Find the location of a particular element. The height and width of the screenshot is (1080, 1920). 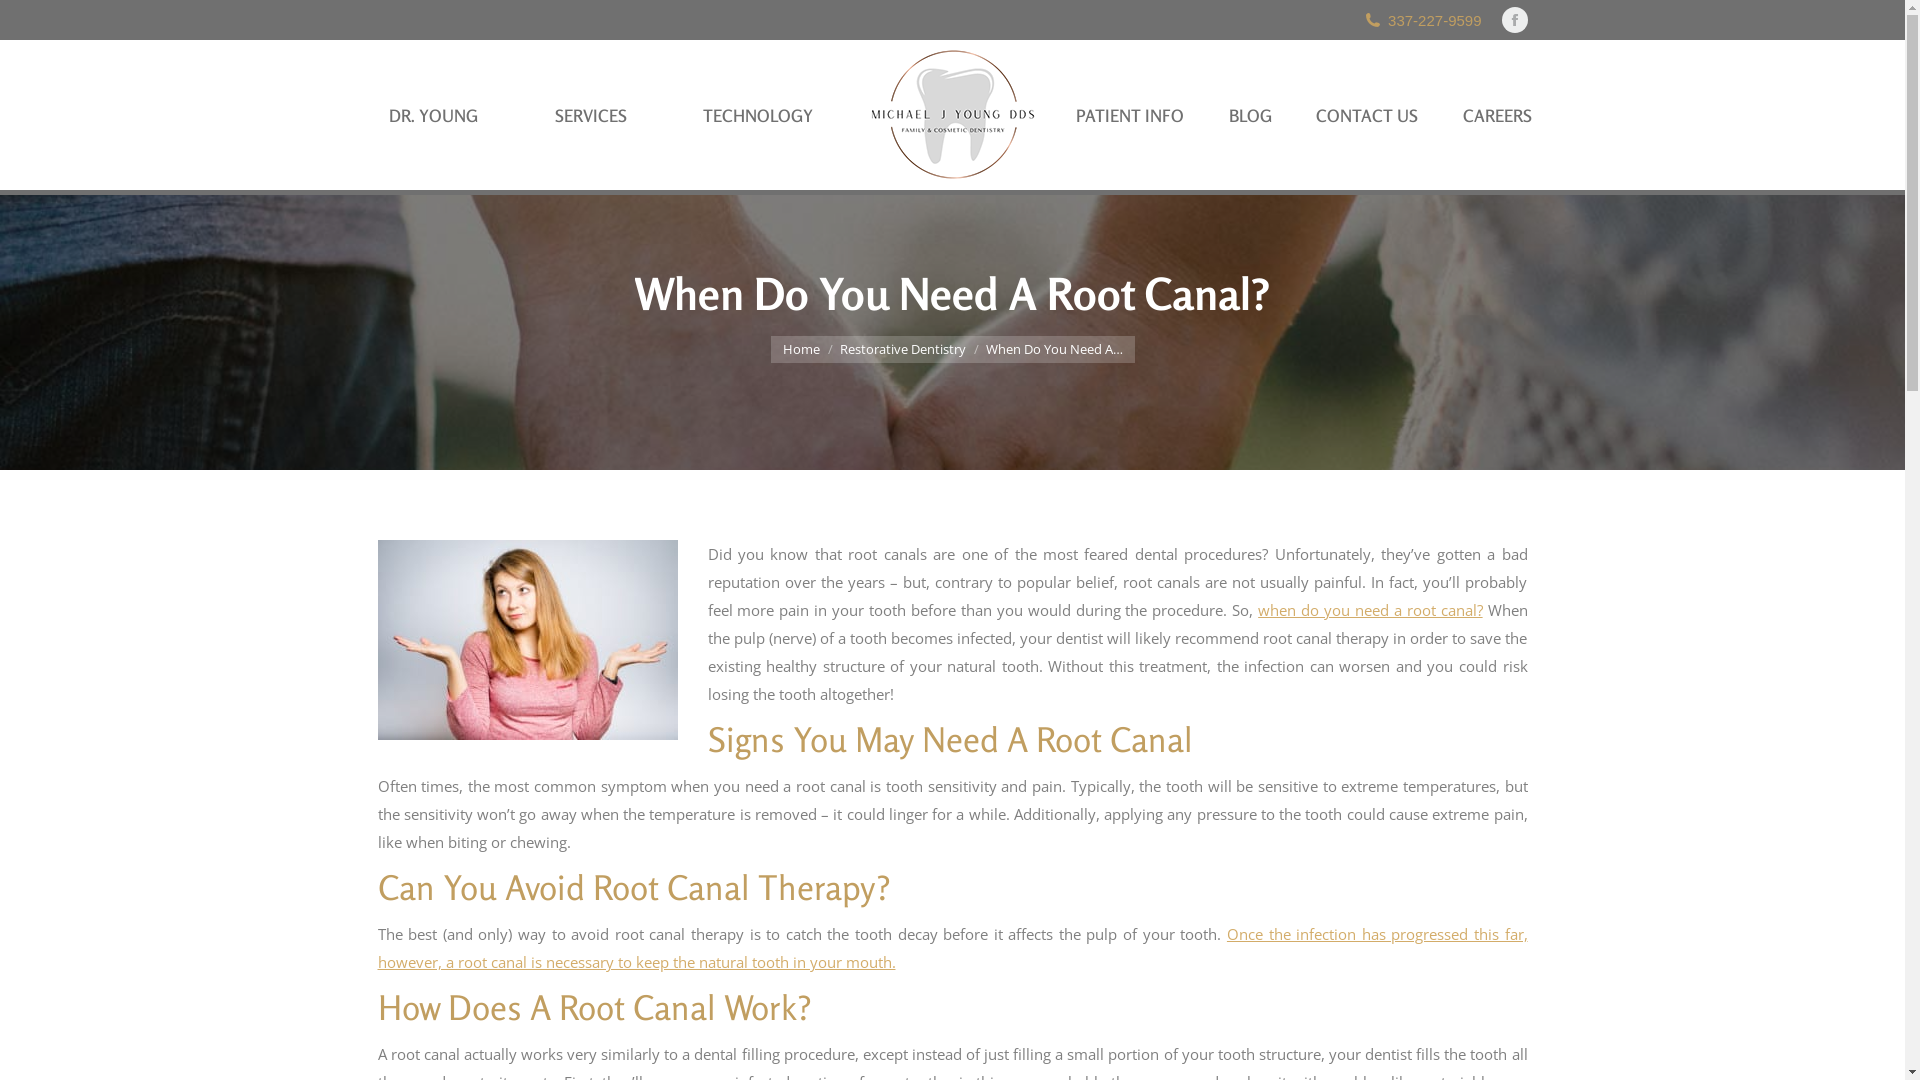

BLOG is located at coordinates (1250, 116).